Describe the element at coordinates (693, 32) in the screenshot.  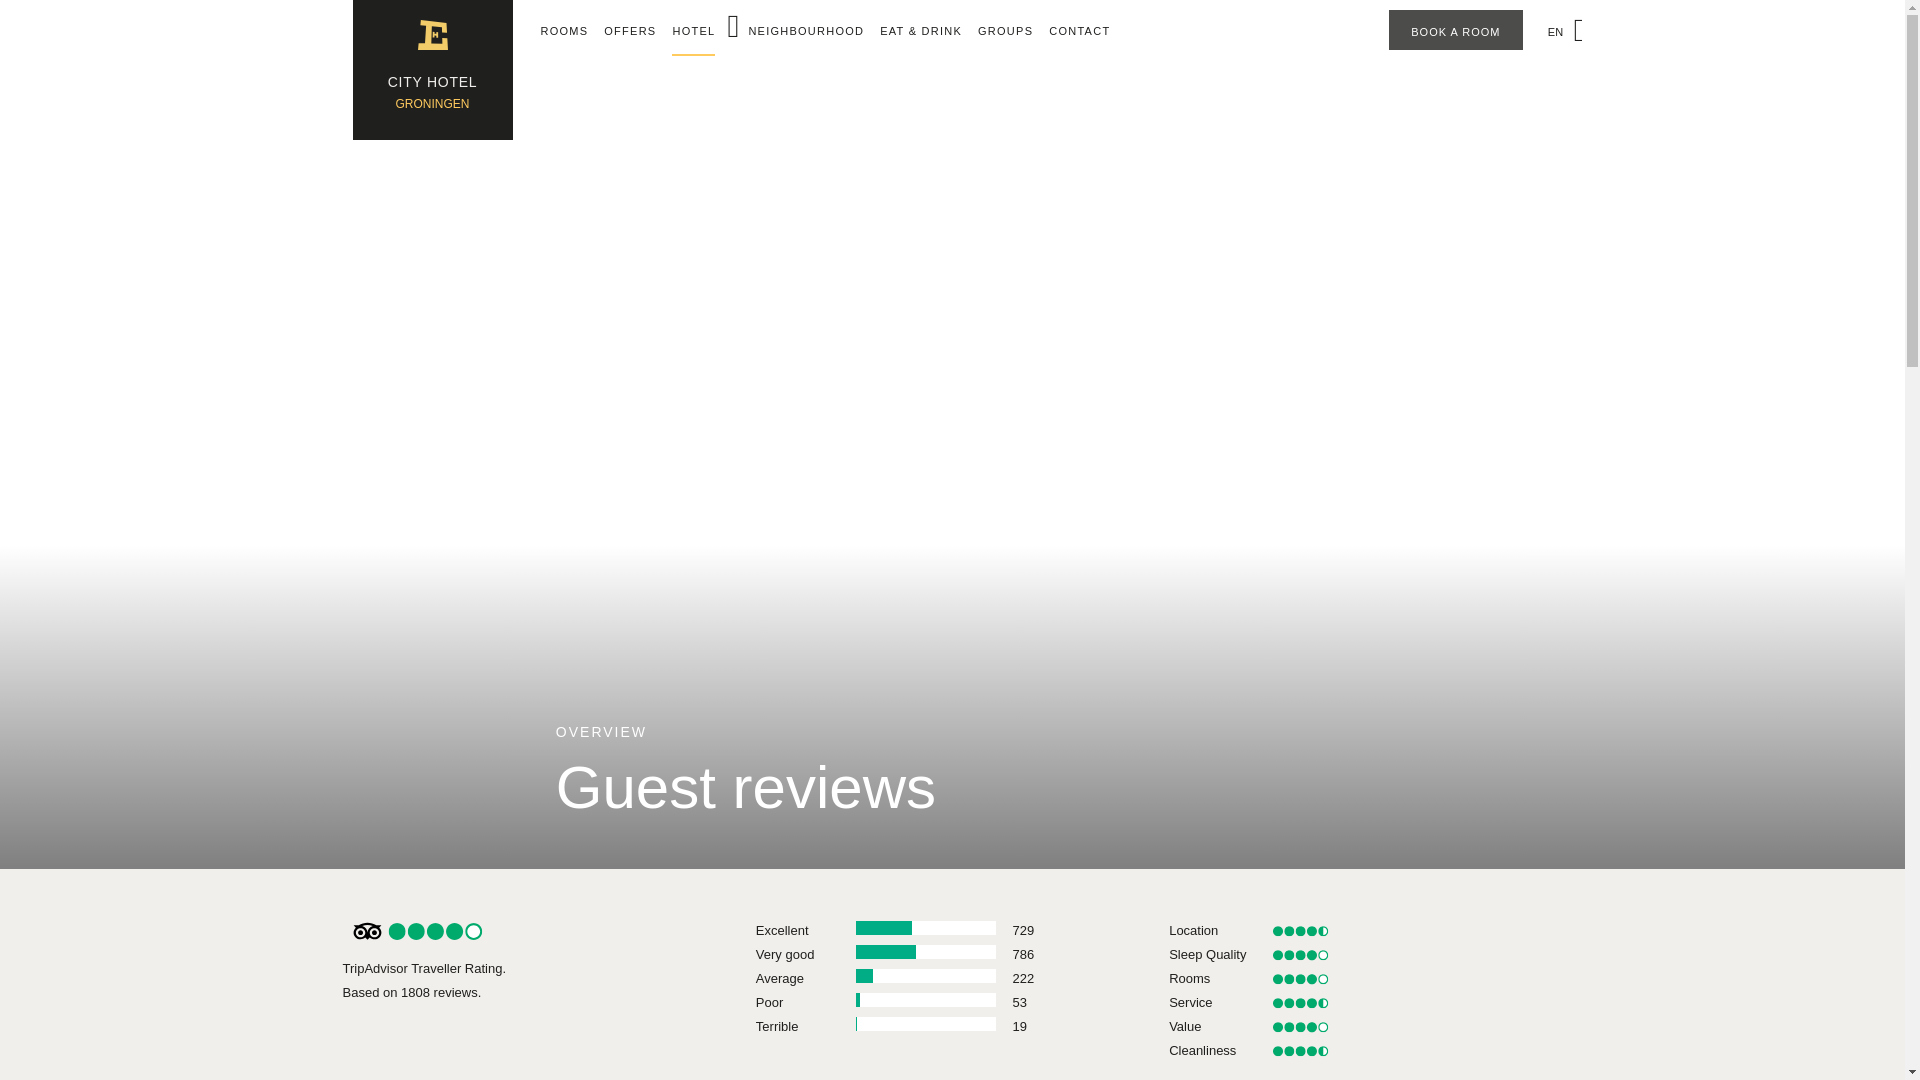
I see `HOTEL` at that location.